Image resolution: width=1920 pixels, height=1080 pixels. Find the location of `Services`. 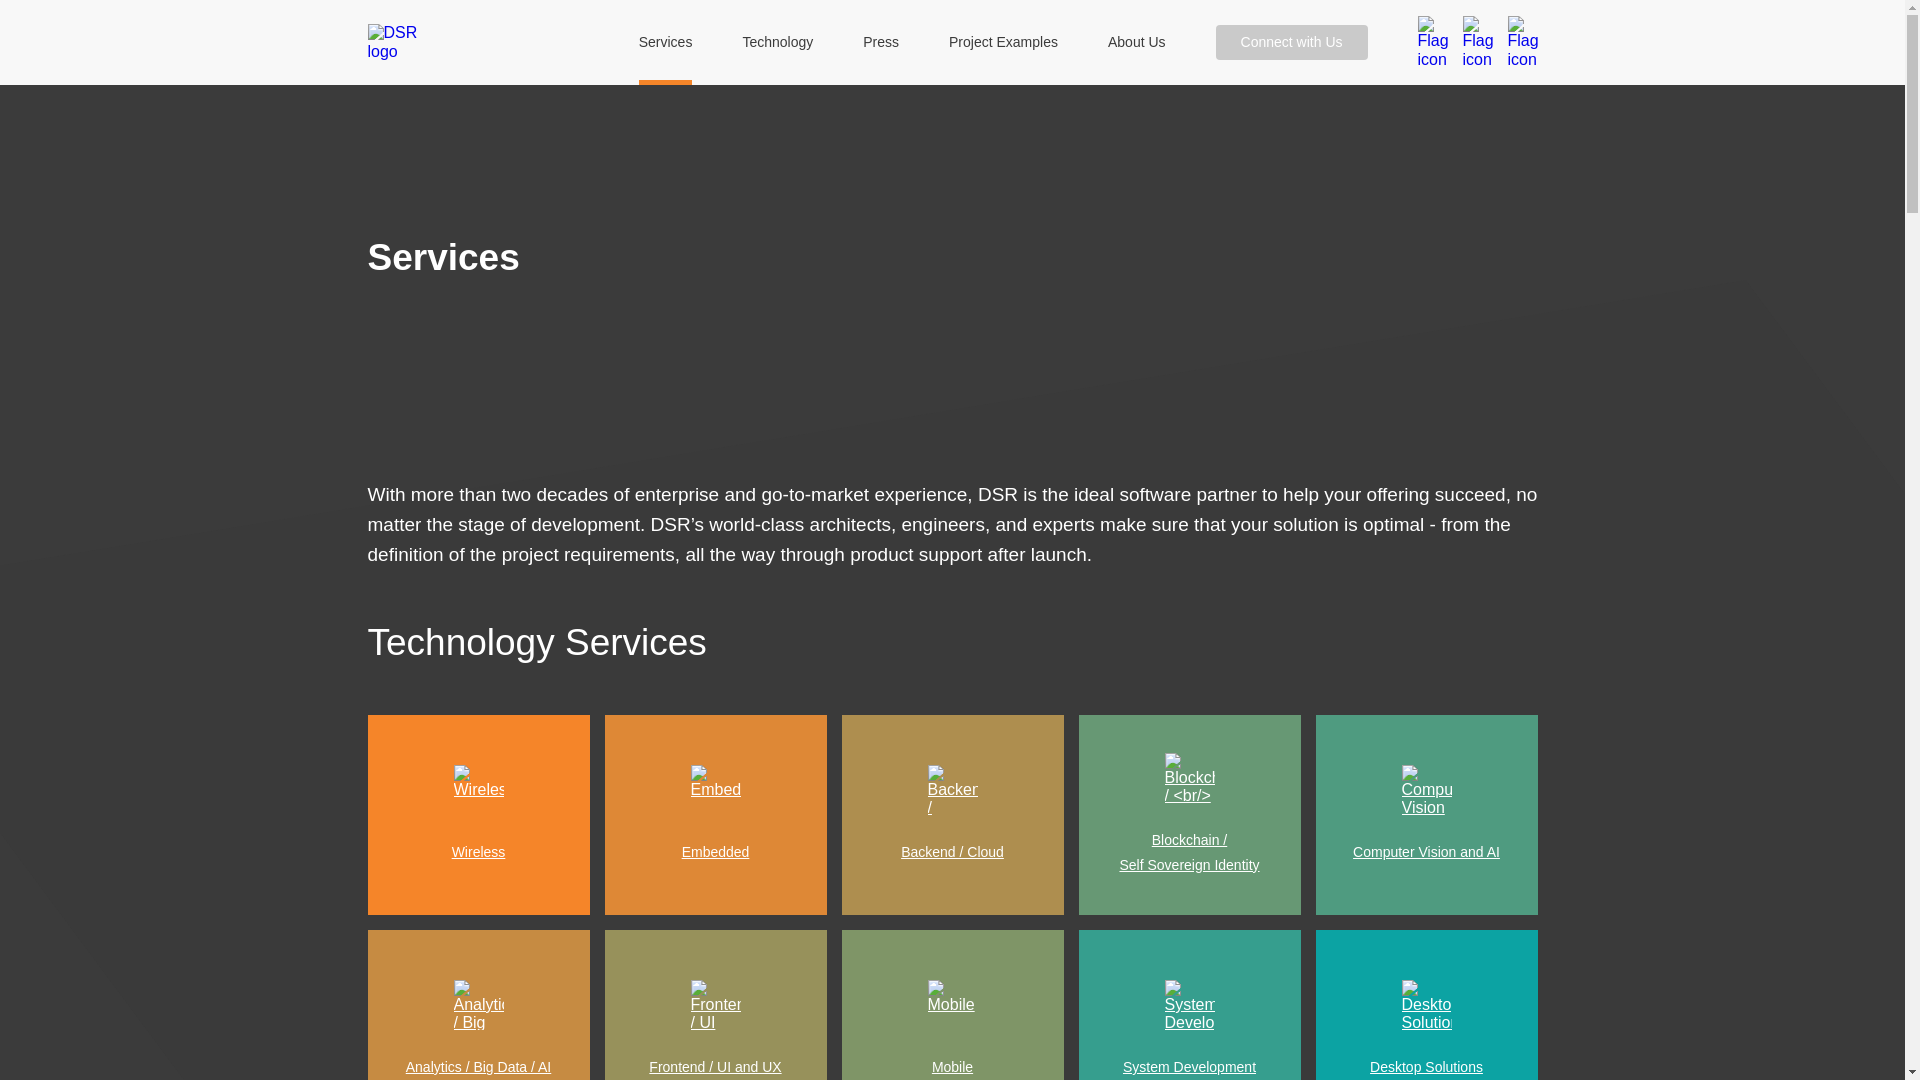

Services is located at coordinates (666, 42).